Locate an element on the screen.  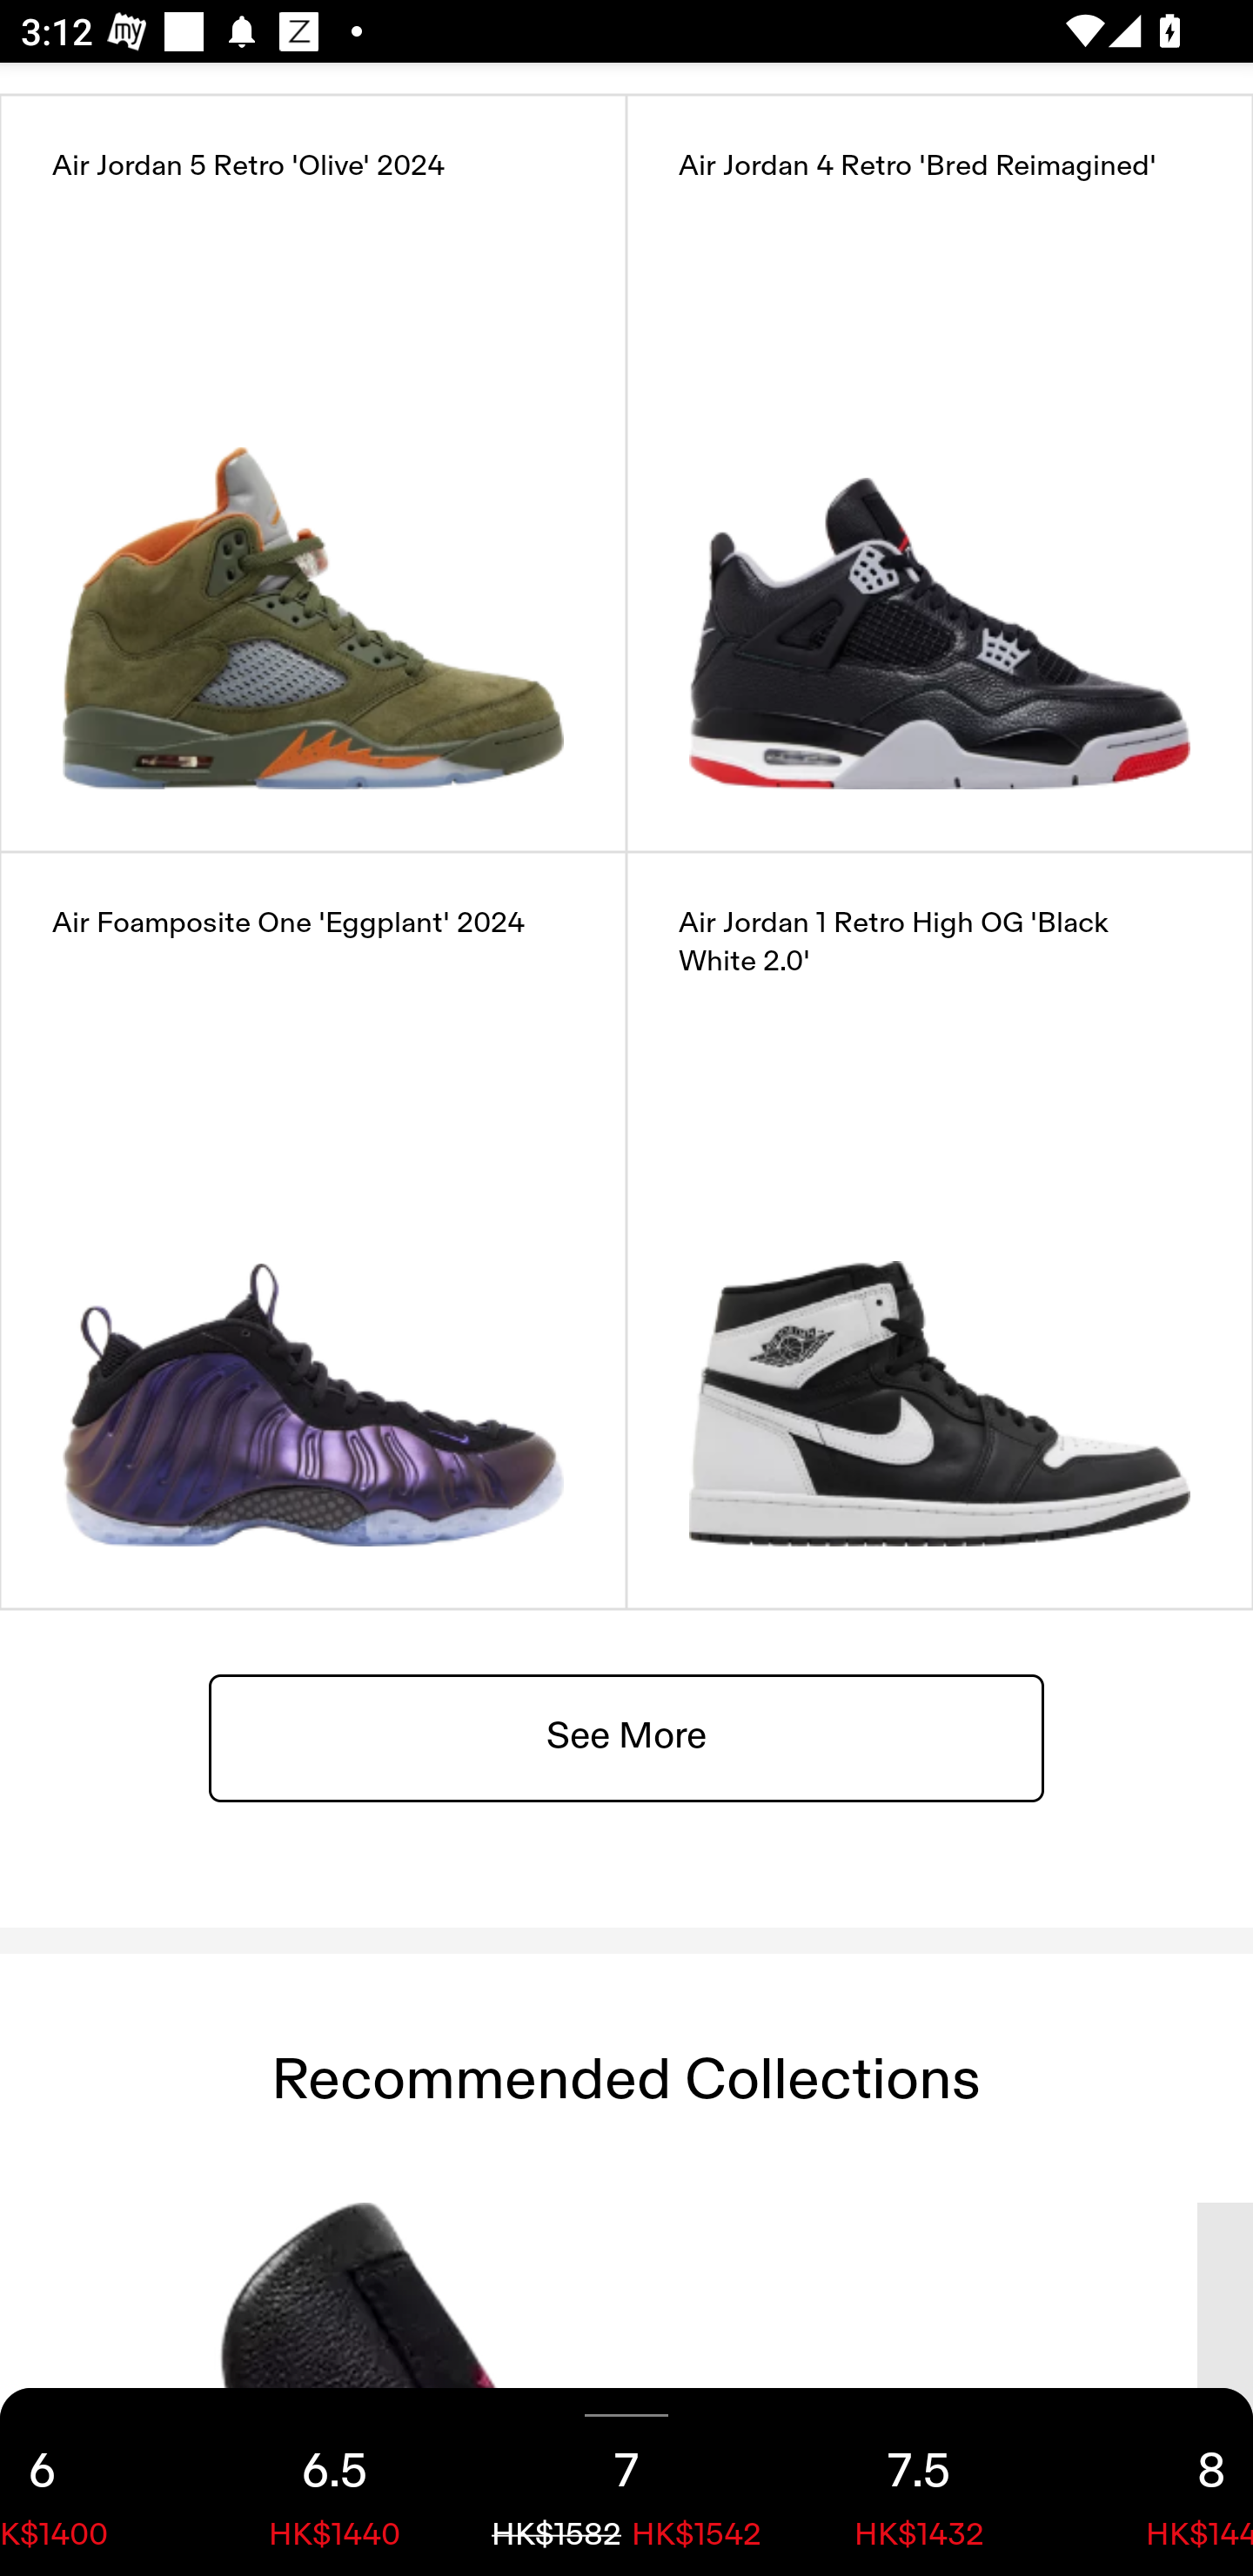
See More is located at coordinates (626, 1737).